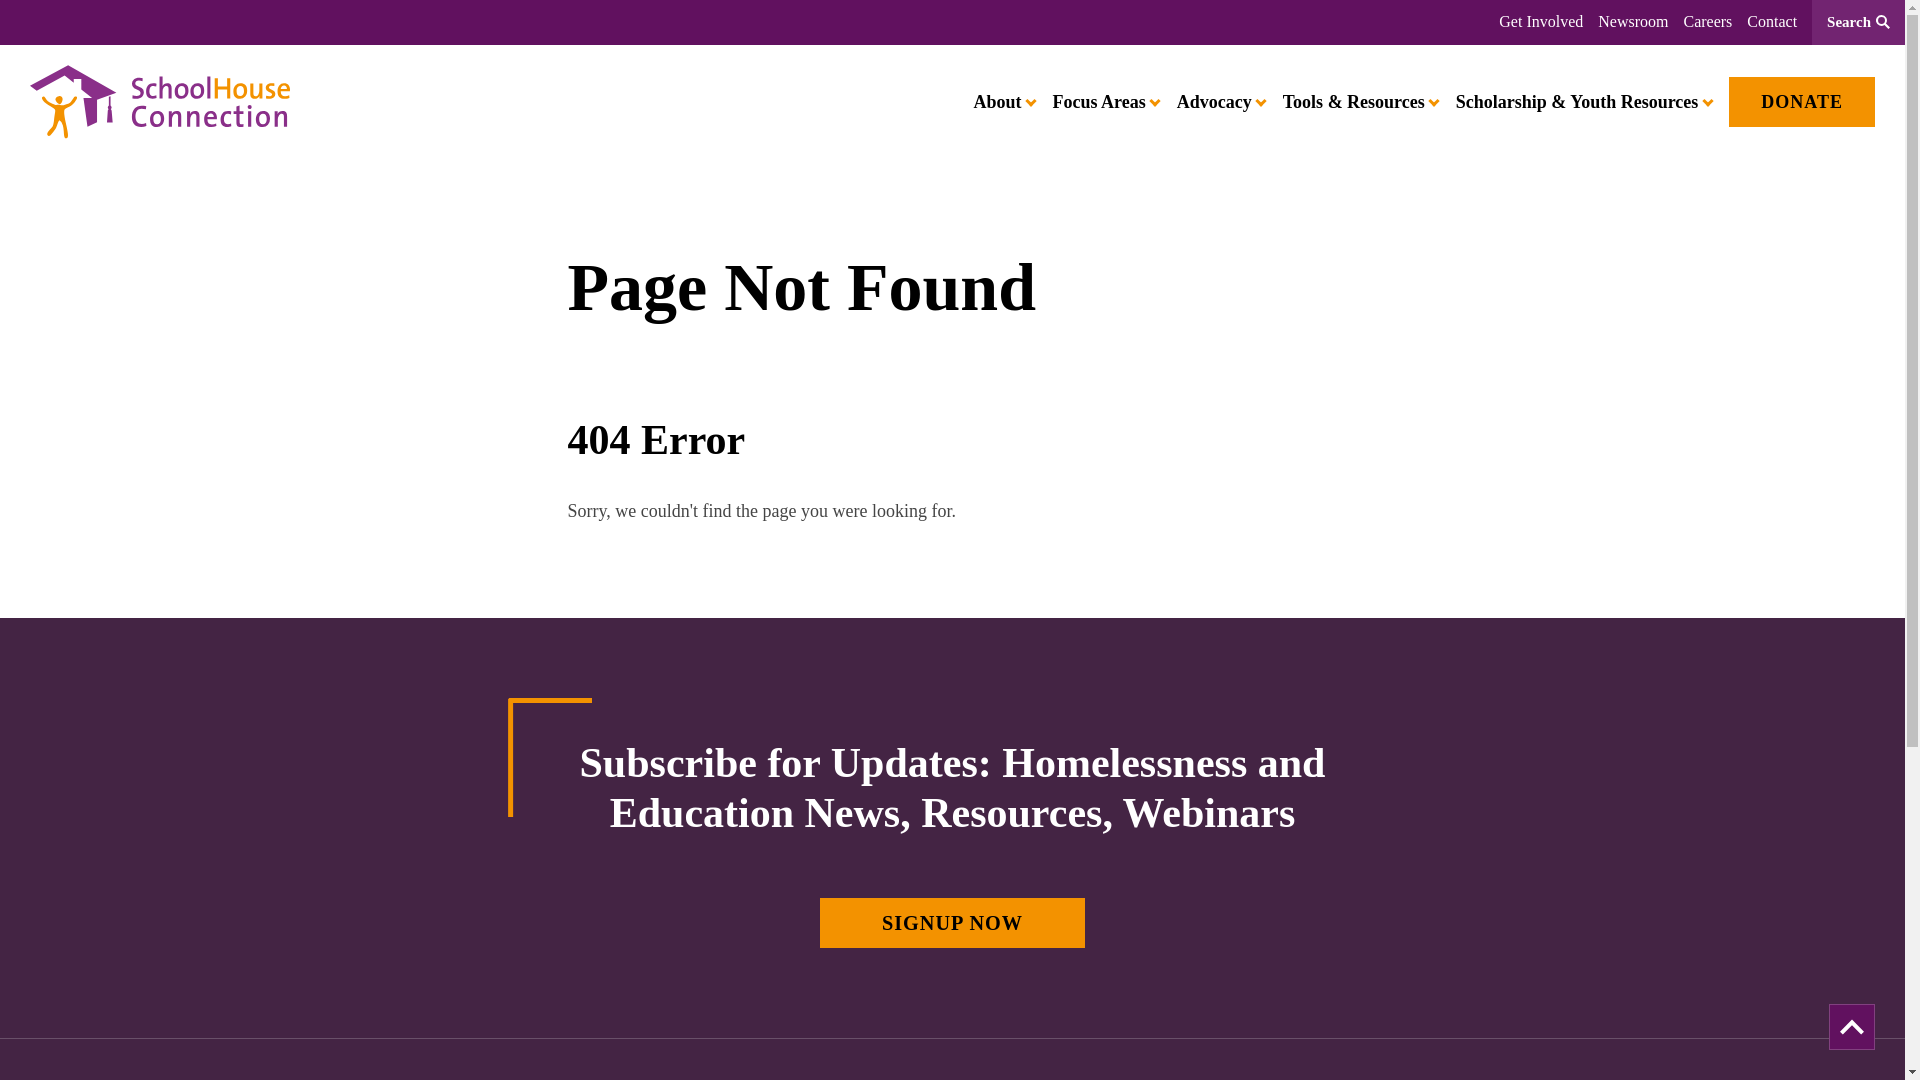 The image size is (1920, 1080). What do you see at coordinates (1802, 102) in the screenshot?
I see `DONATE` at bounding box center [1802, 102].